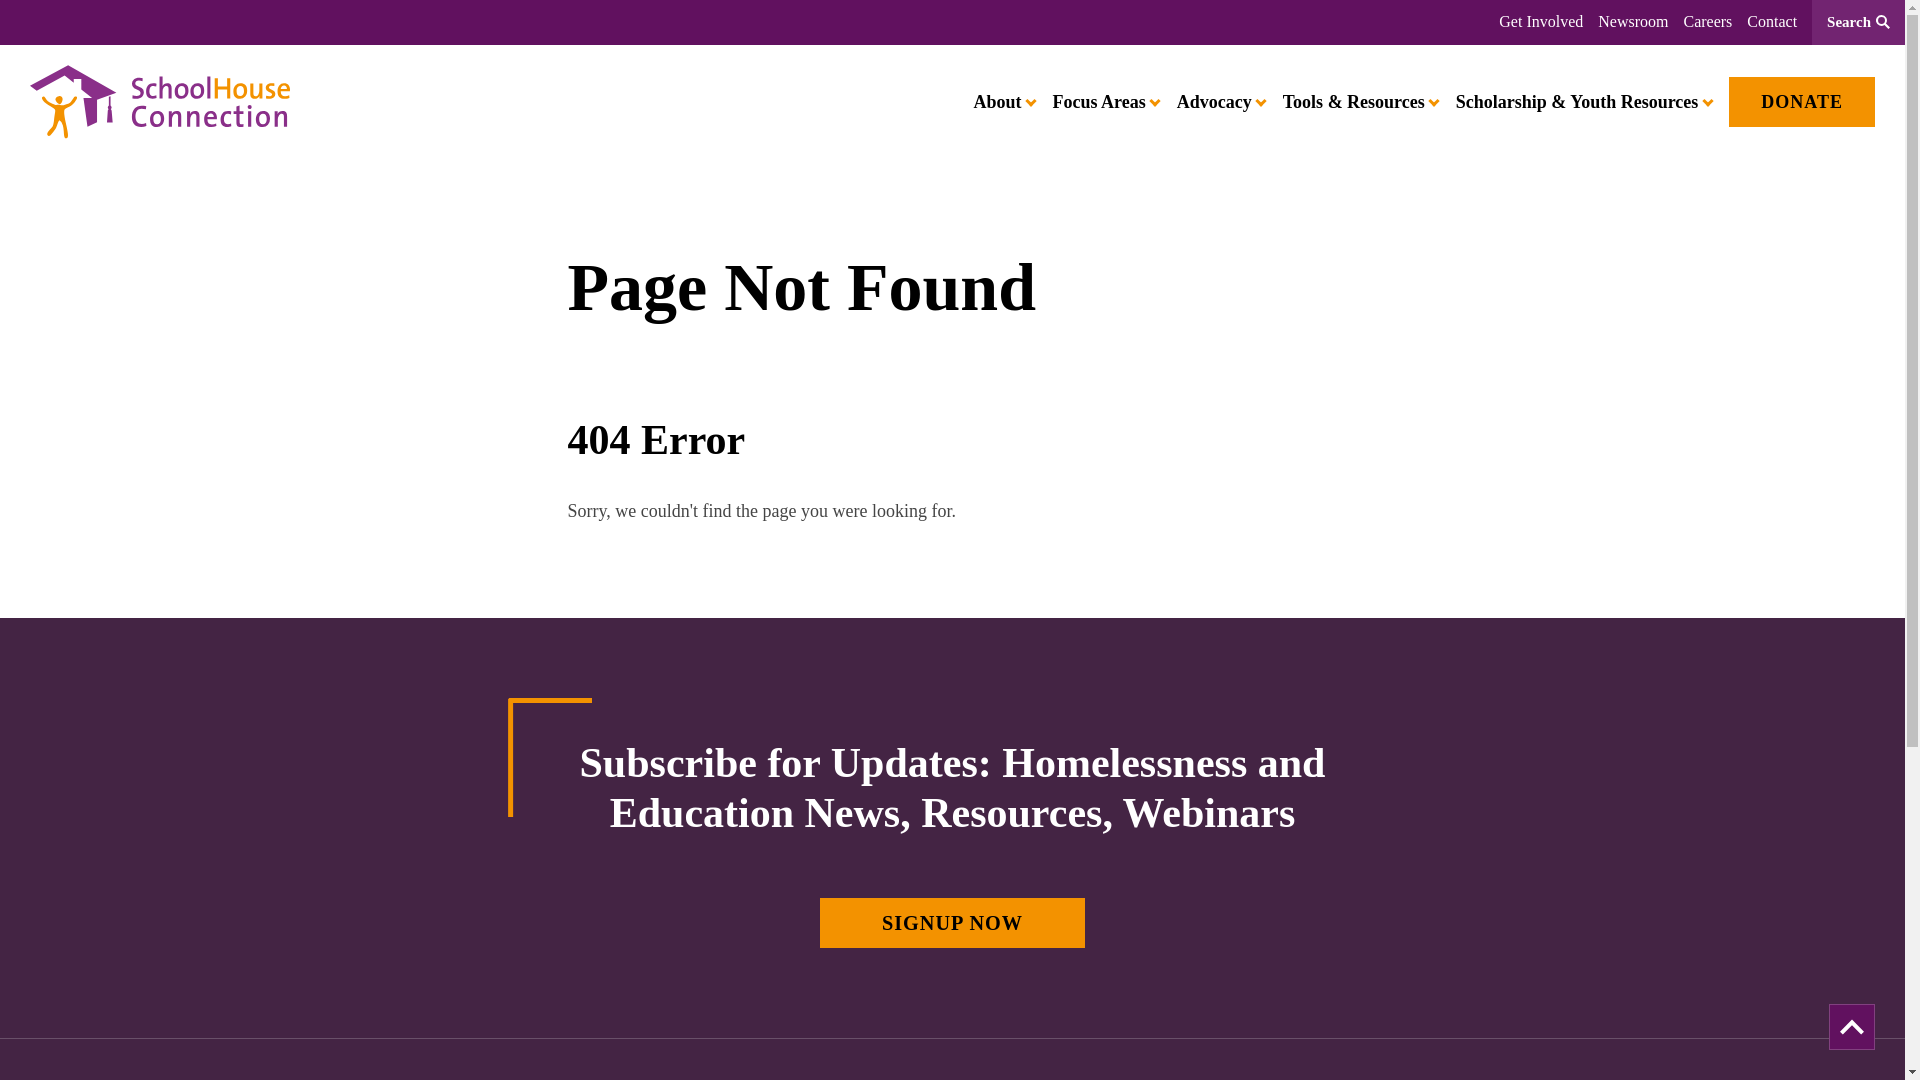 The image size is (1920, 1080). What do you see at coordinates (1802, 102) in the screenshot?
I see `DONATE` at bounding box center [1802, 102].